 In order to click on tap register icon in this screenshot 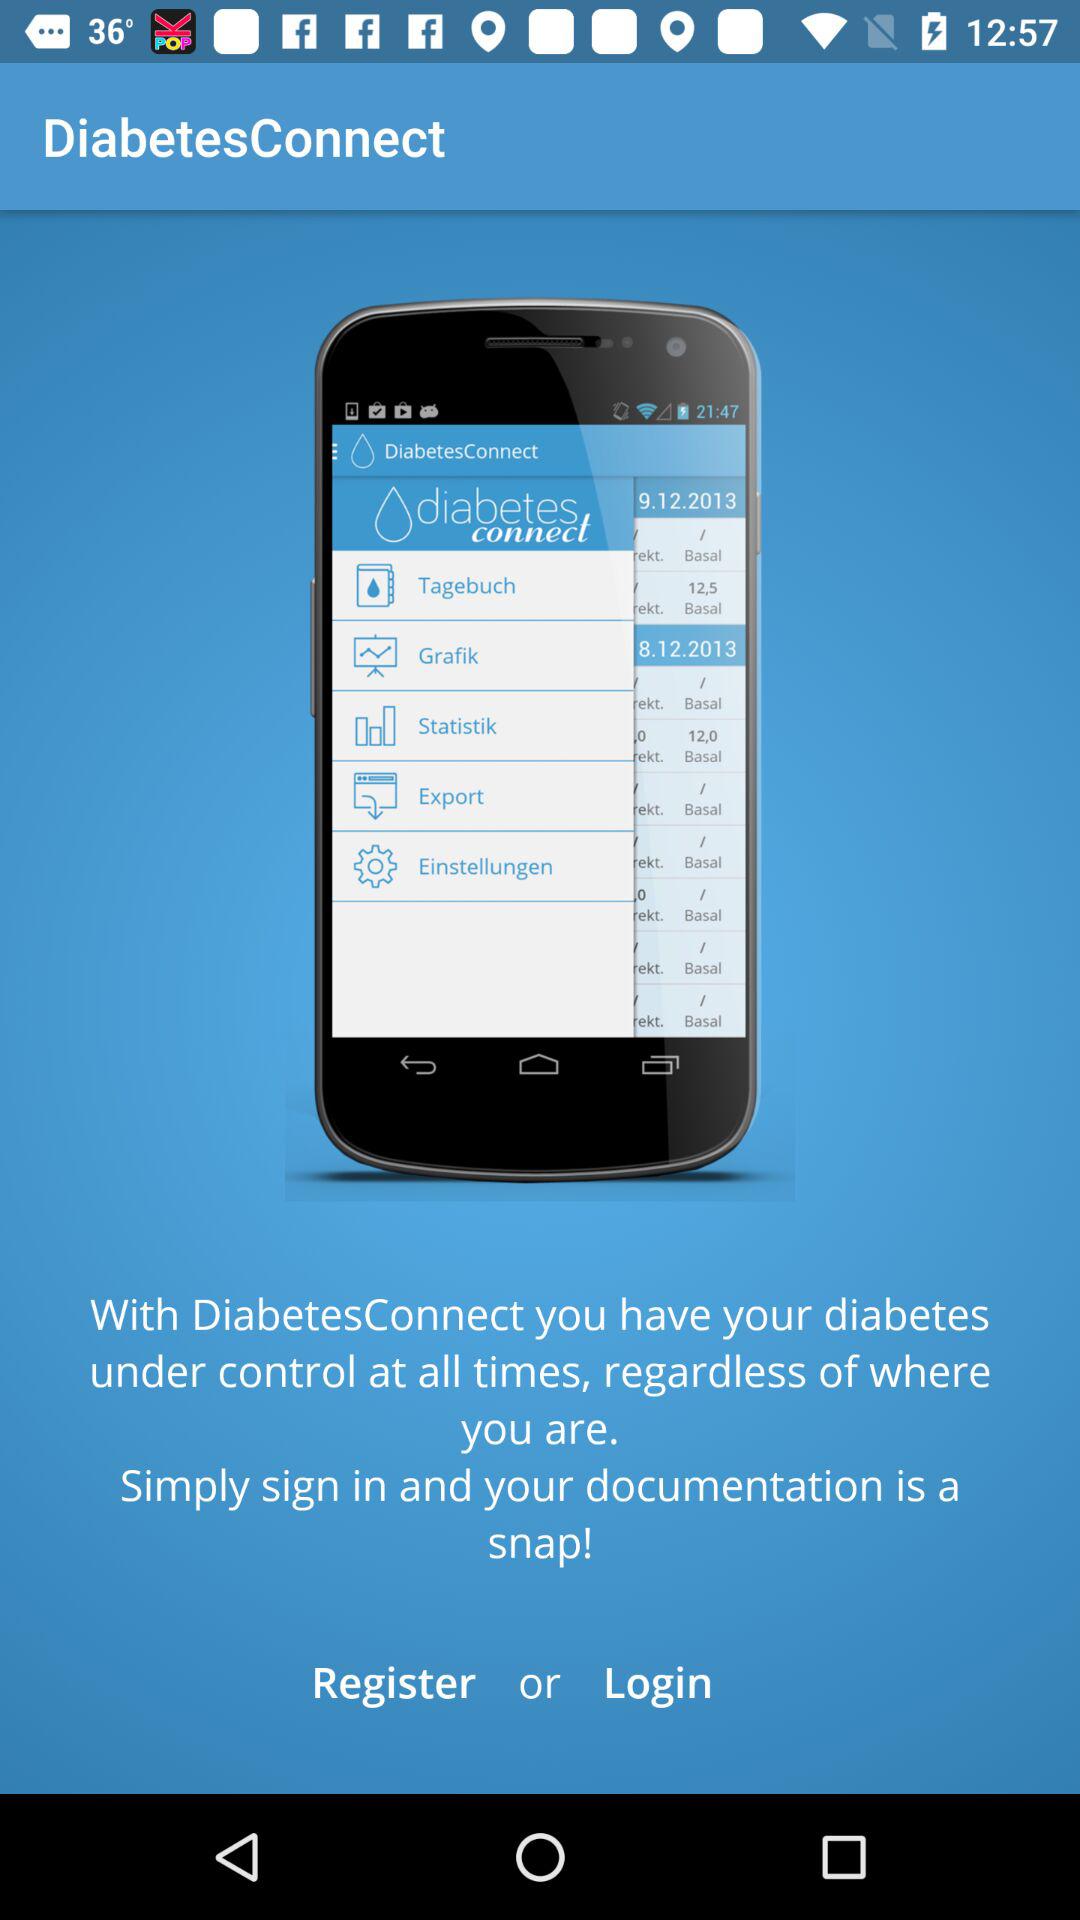, I will do `click(394, 1682)`.